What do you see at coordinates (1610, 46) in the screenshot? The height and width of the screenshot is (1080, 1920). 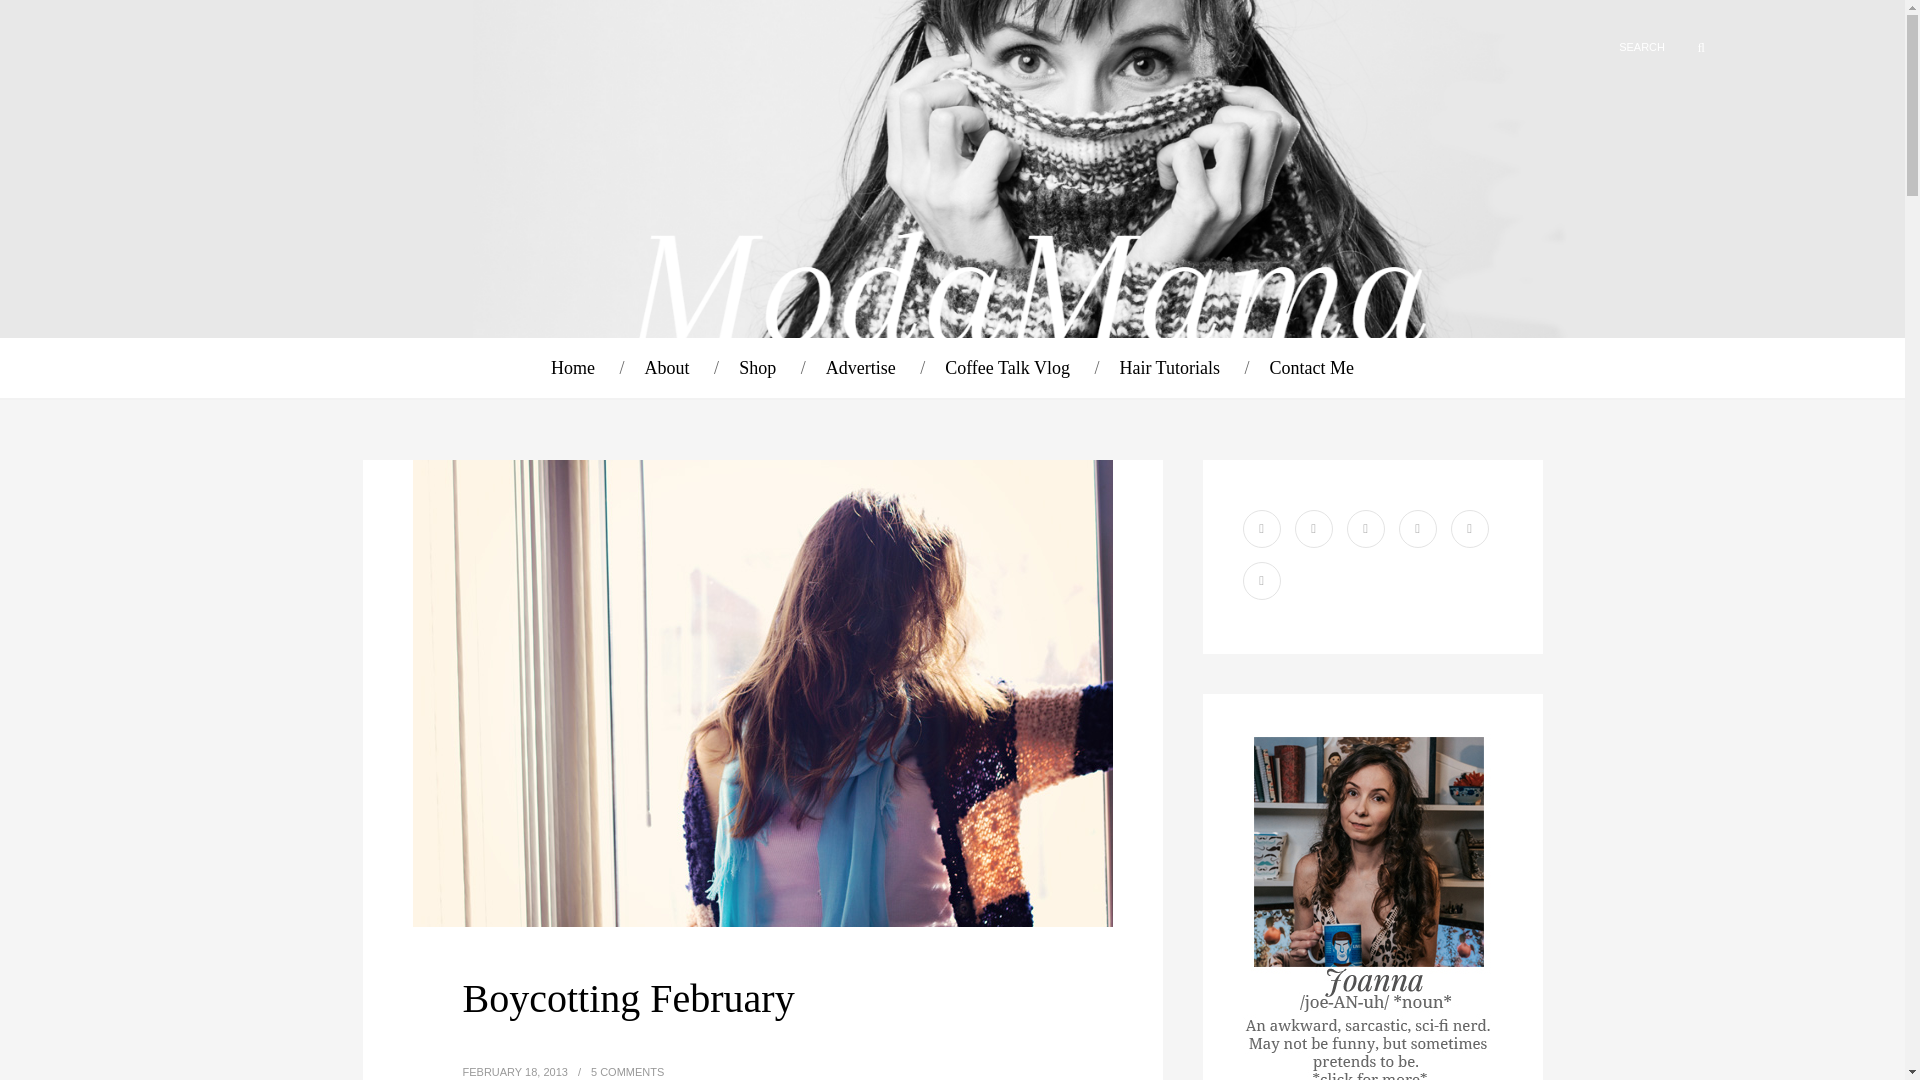 I see `SEARCH` at bounding box center [1610, 46].